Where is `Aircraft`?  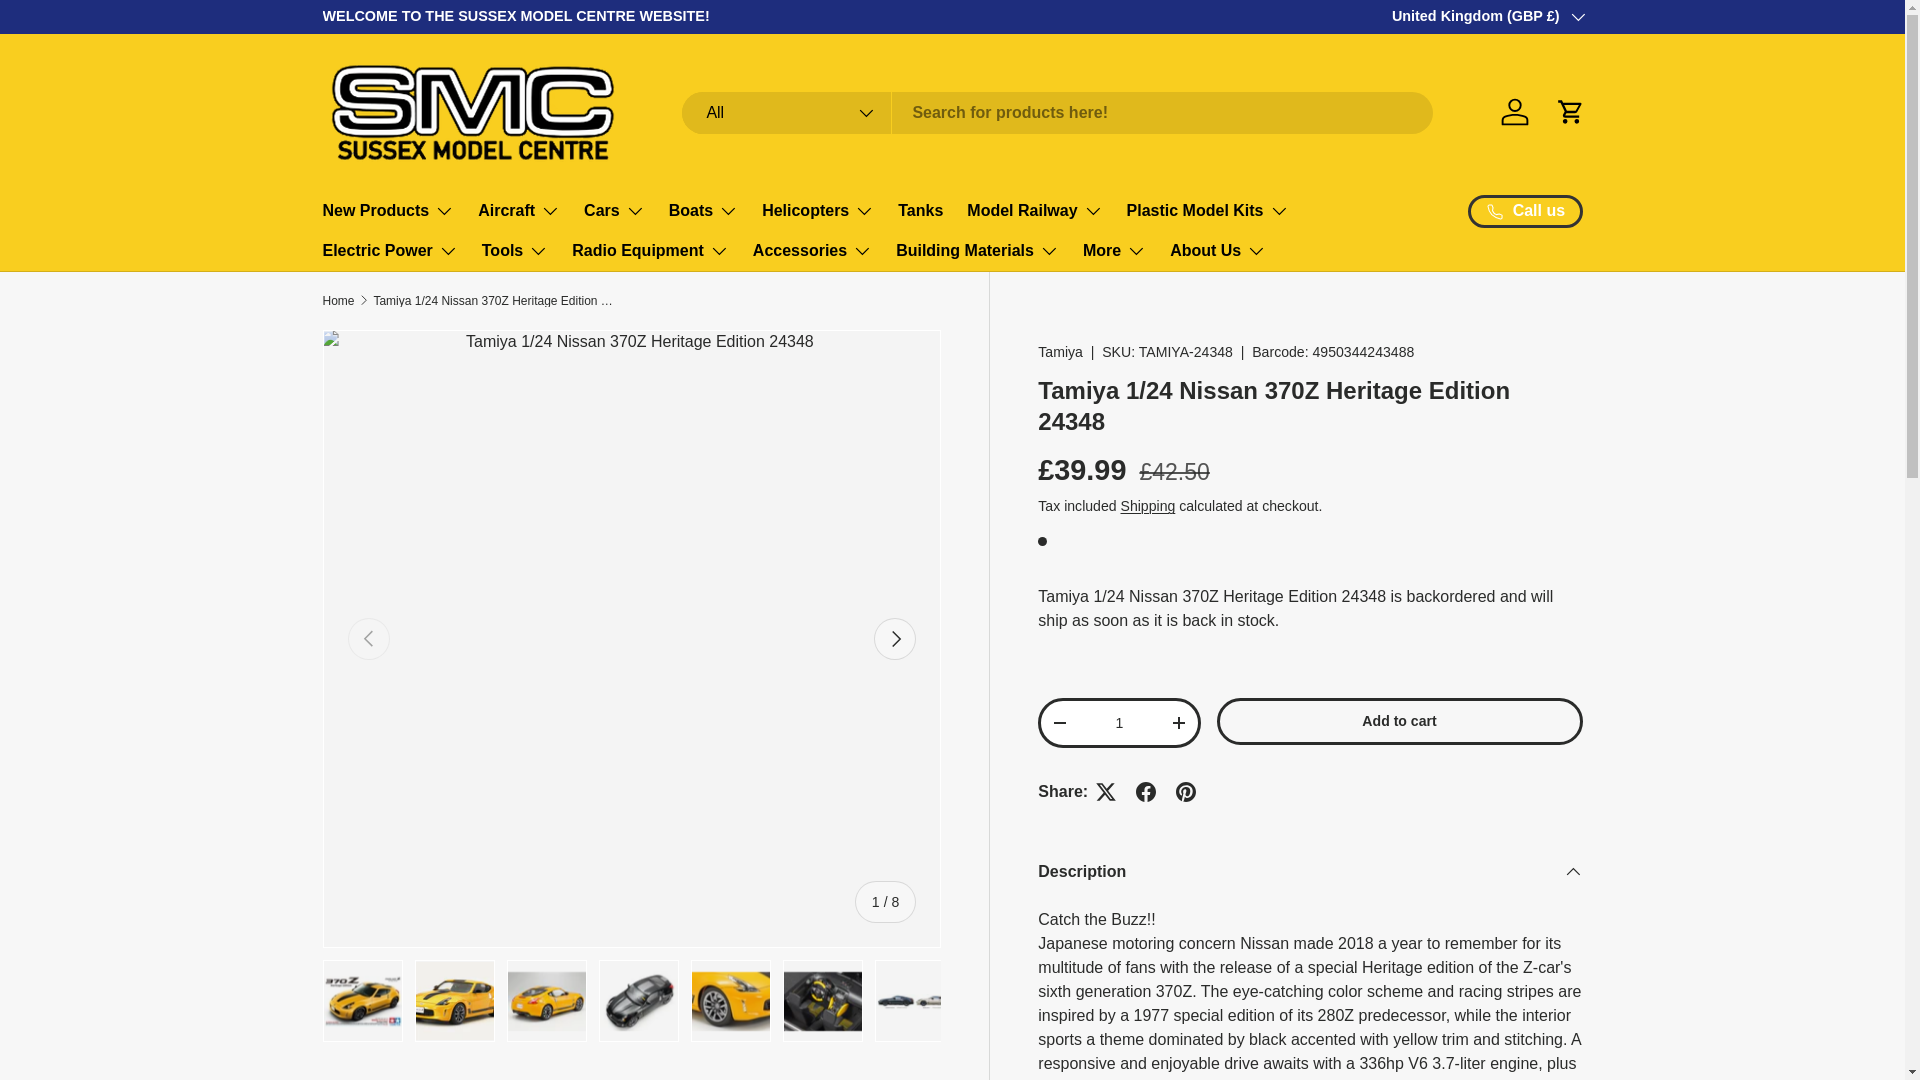
Aircraft is located at coordinates (519, 211).